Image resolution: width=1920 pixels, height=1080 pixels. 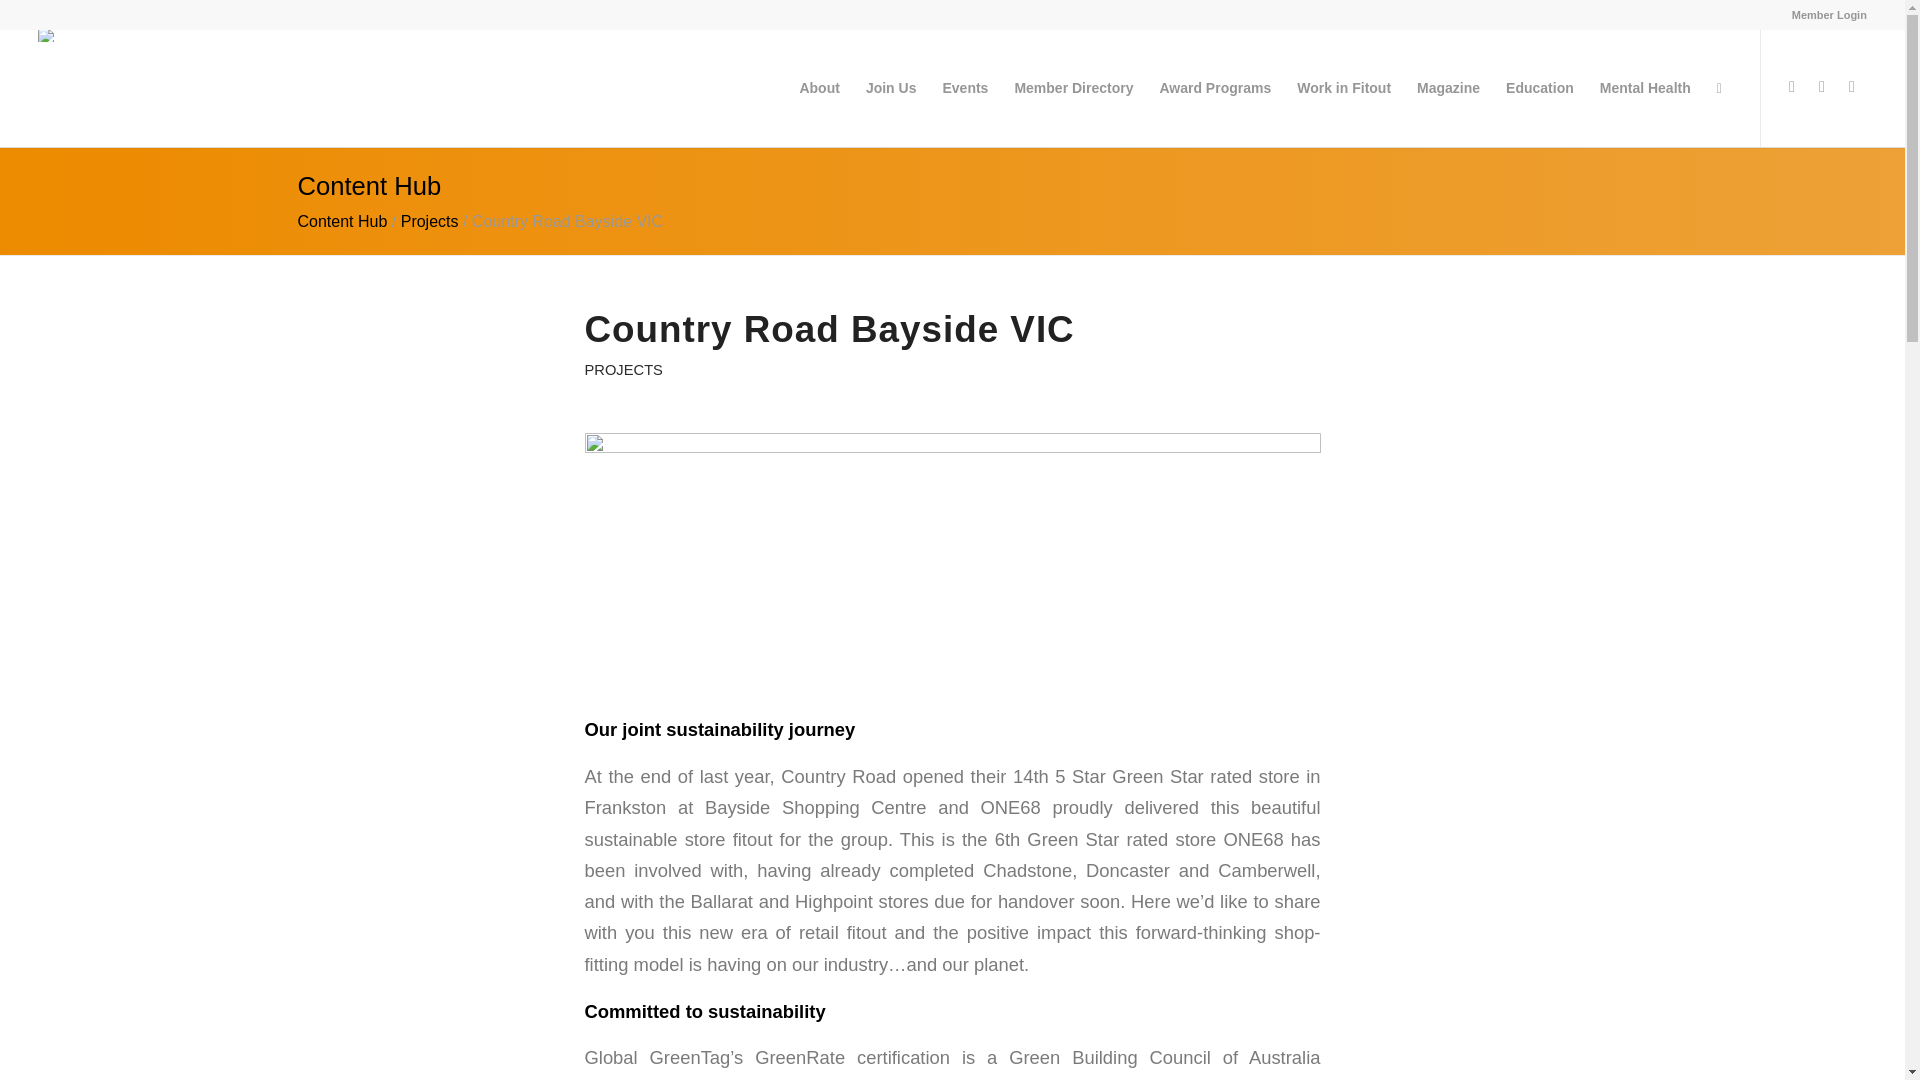 What do you see at coordinates (952, 558) in the screenshot?
I see `Country Road Bayside VIC` at bounding box center [952, 558].